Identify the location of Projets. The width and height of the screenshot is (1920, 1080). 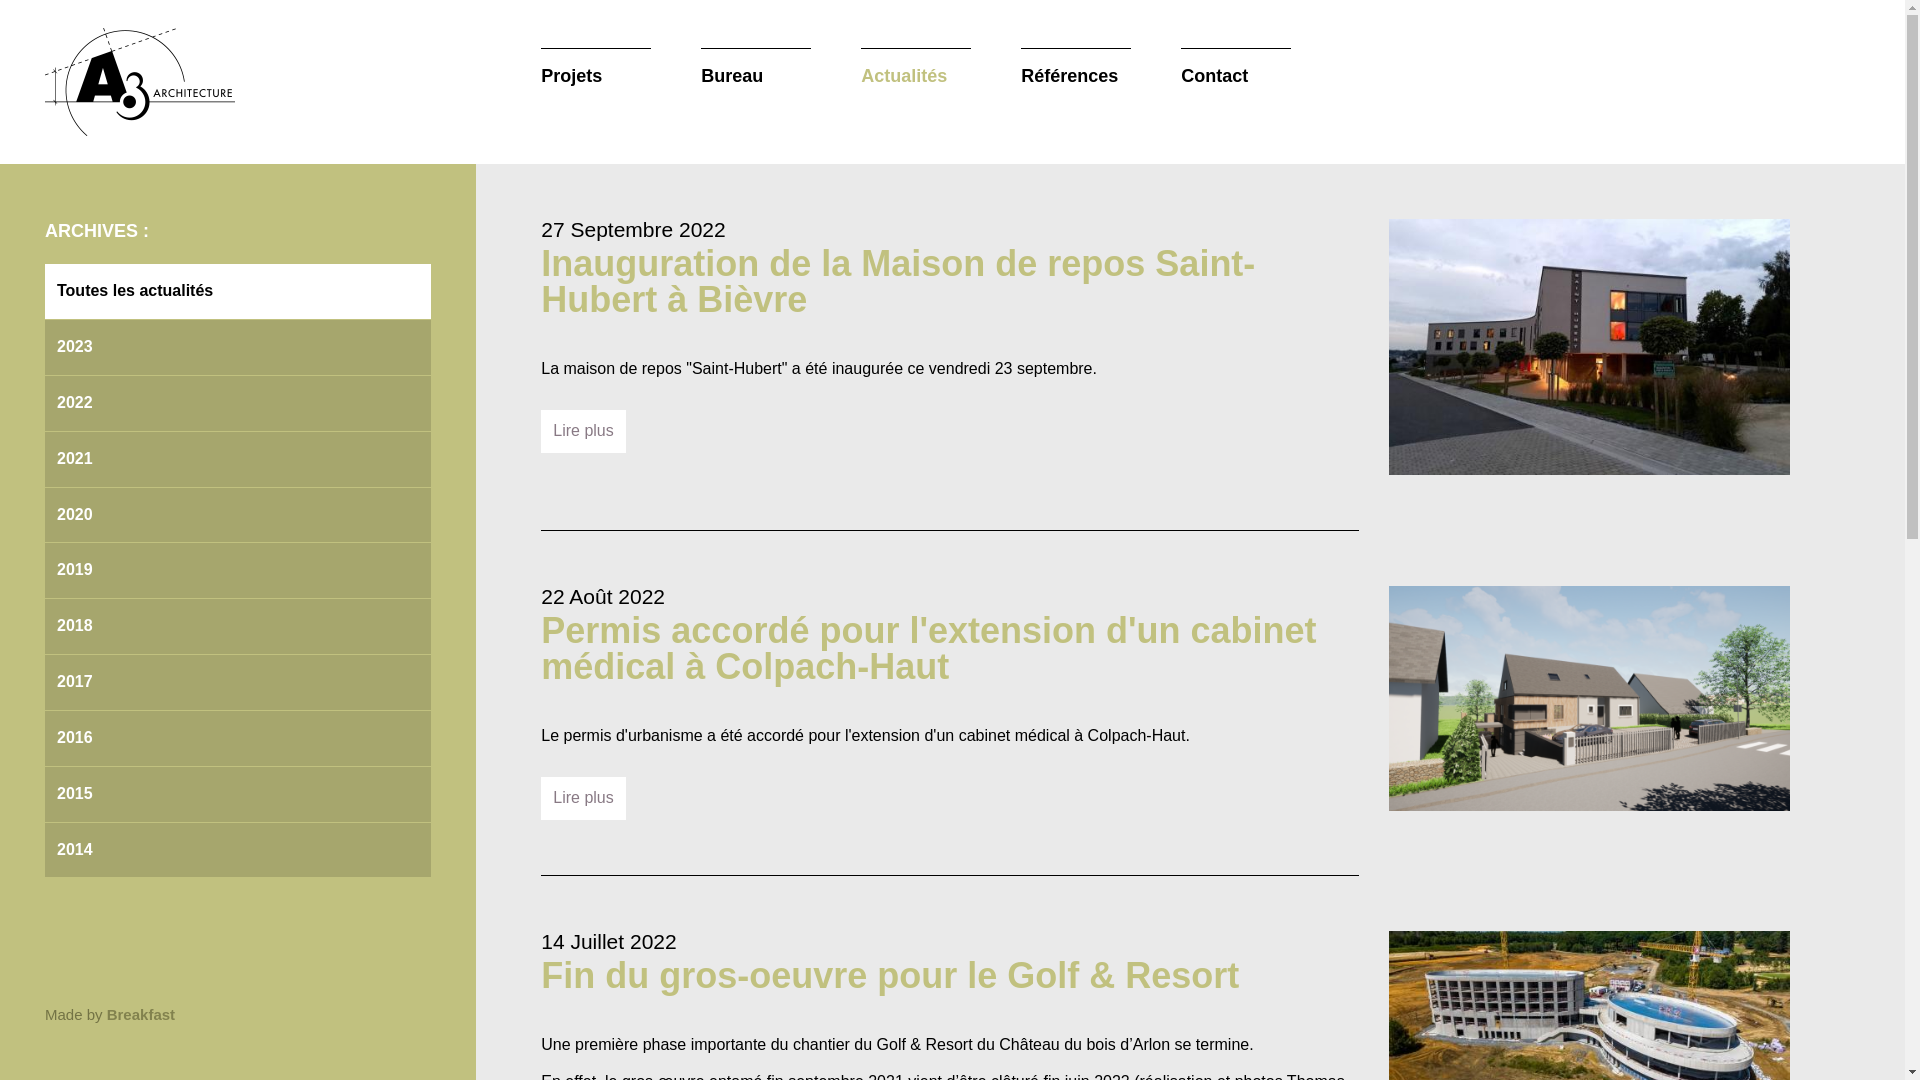
(596, 69).